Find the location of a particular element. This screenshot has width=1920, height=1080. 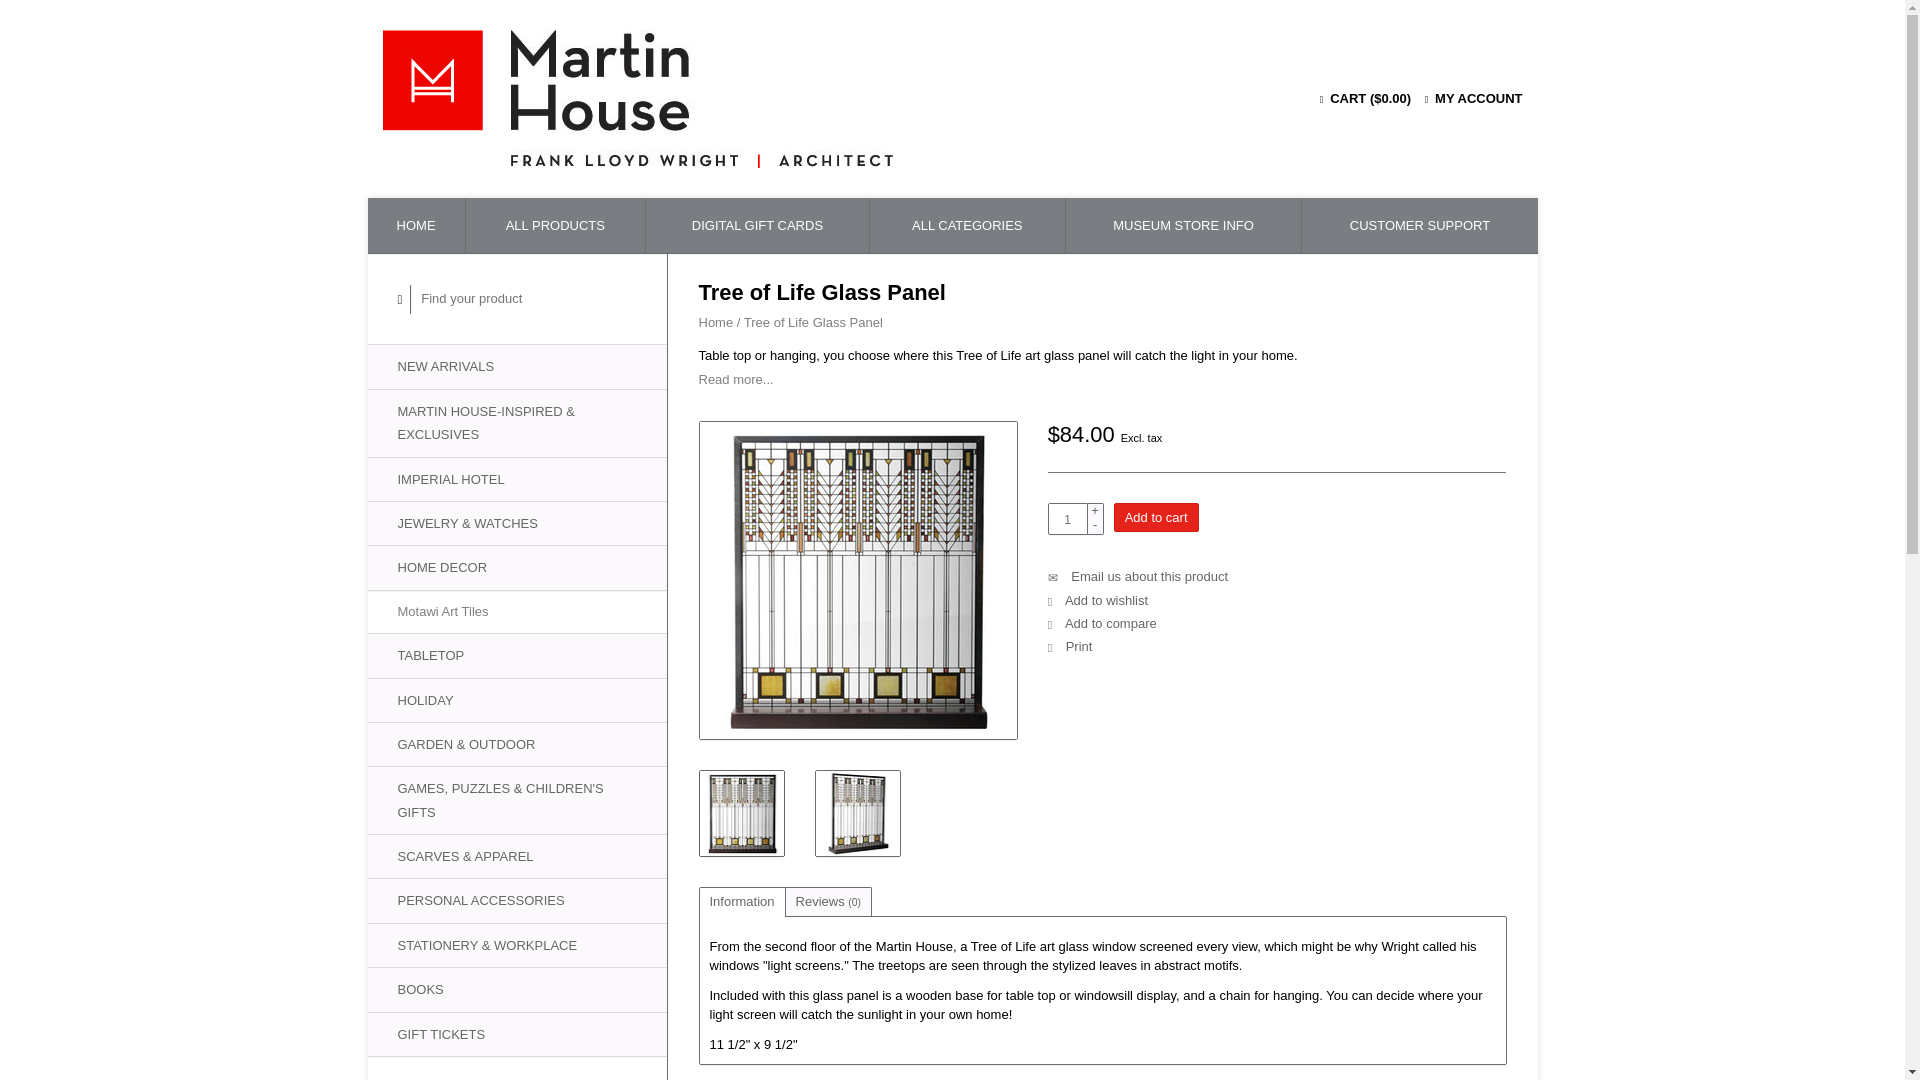

HOME DECOR is located at coordinates (517, 567).